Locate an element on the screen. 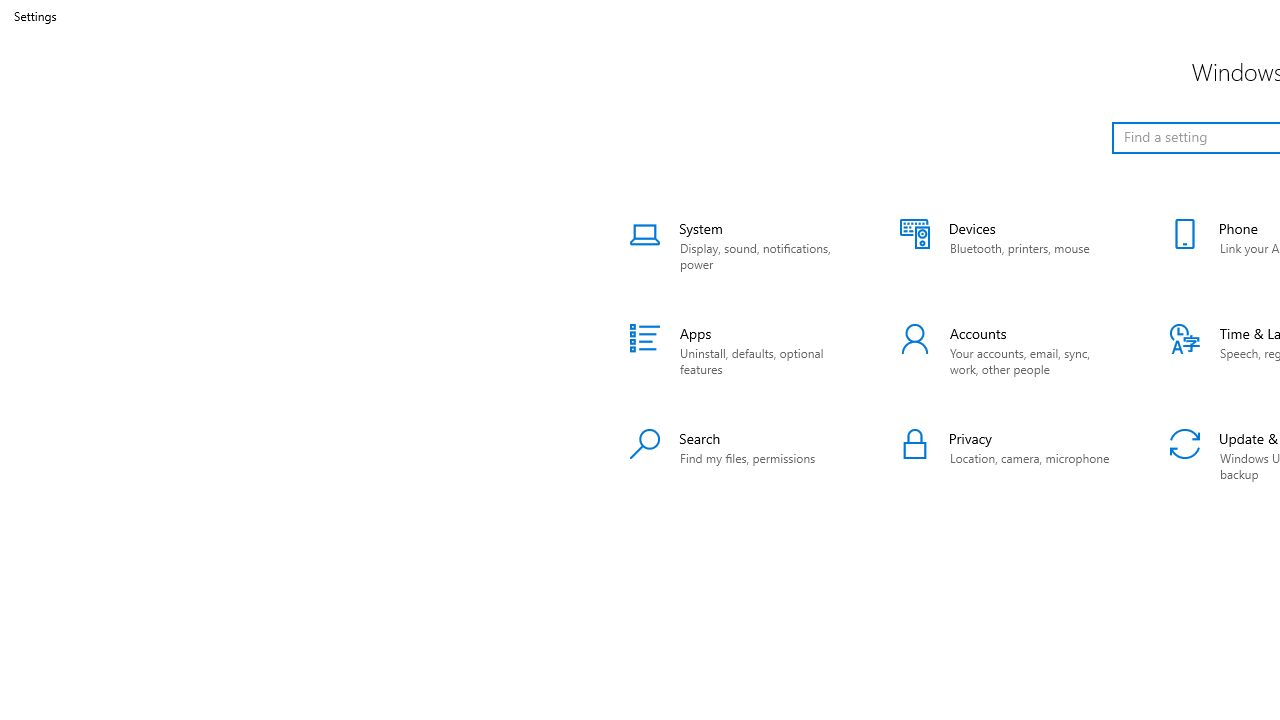 The height and width of the screenshot is (720, 1280). Privacy is located at coordinates (1010, 456).